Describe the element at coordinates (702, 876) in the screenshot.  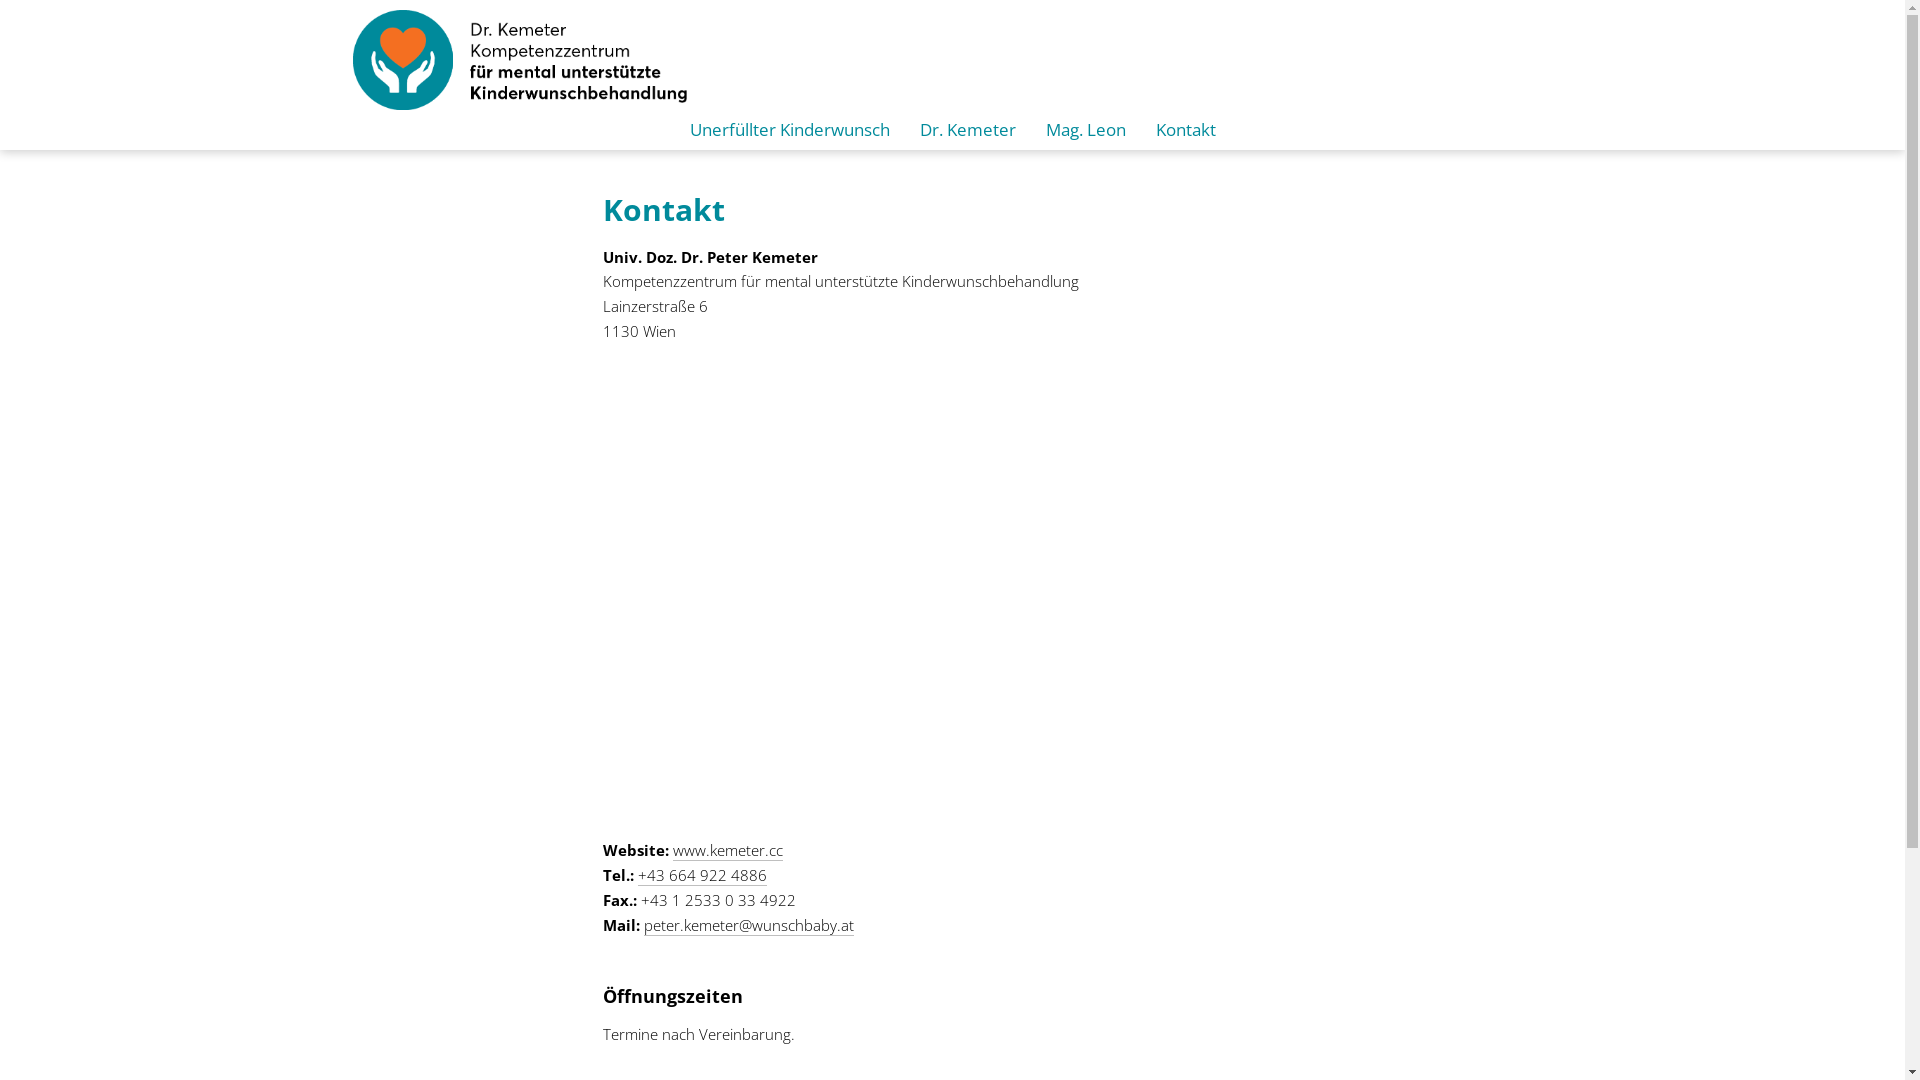
I see `+43 664 922 4886` at that location.